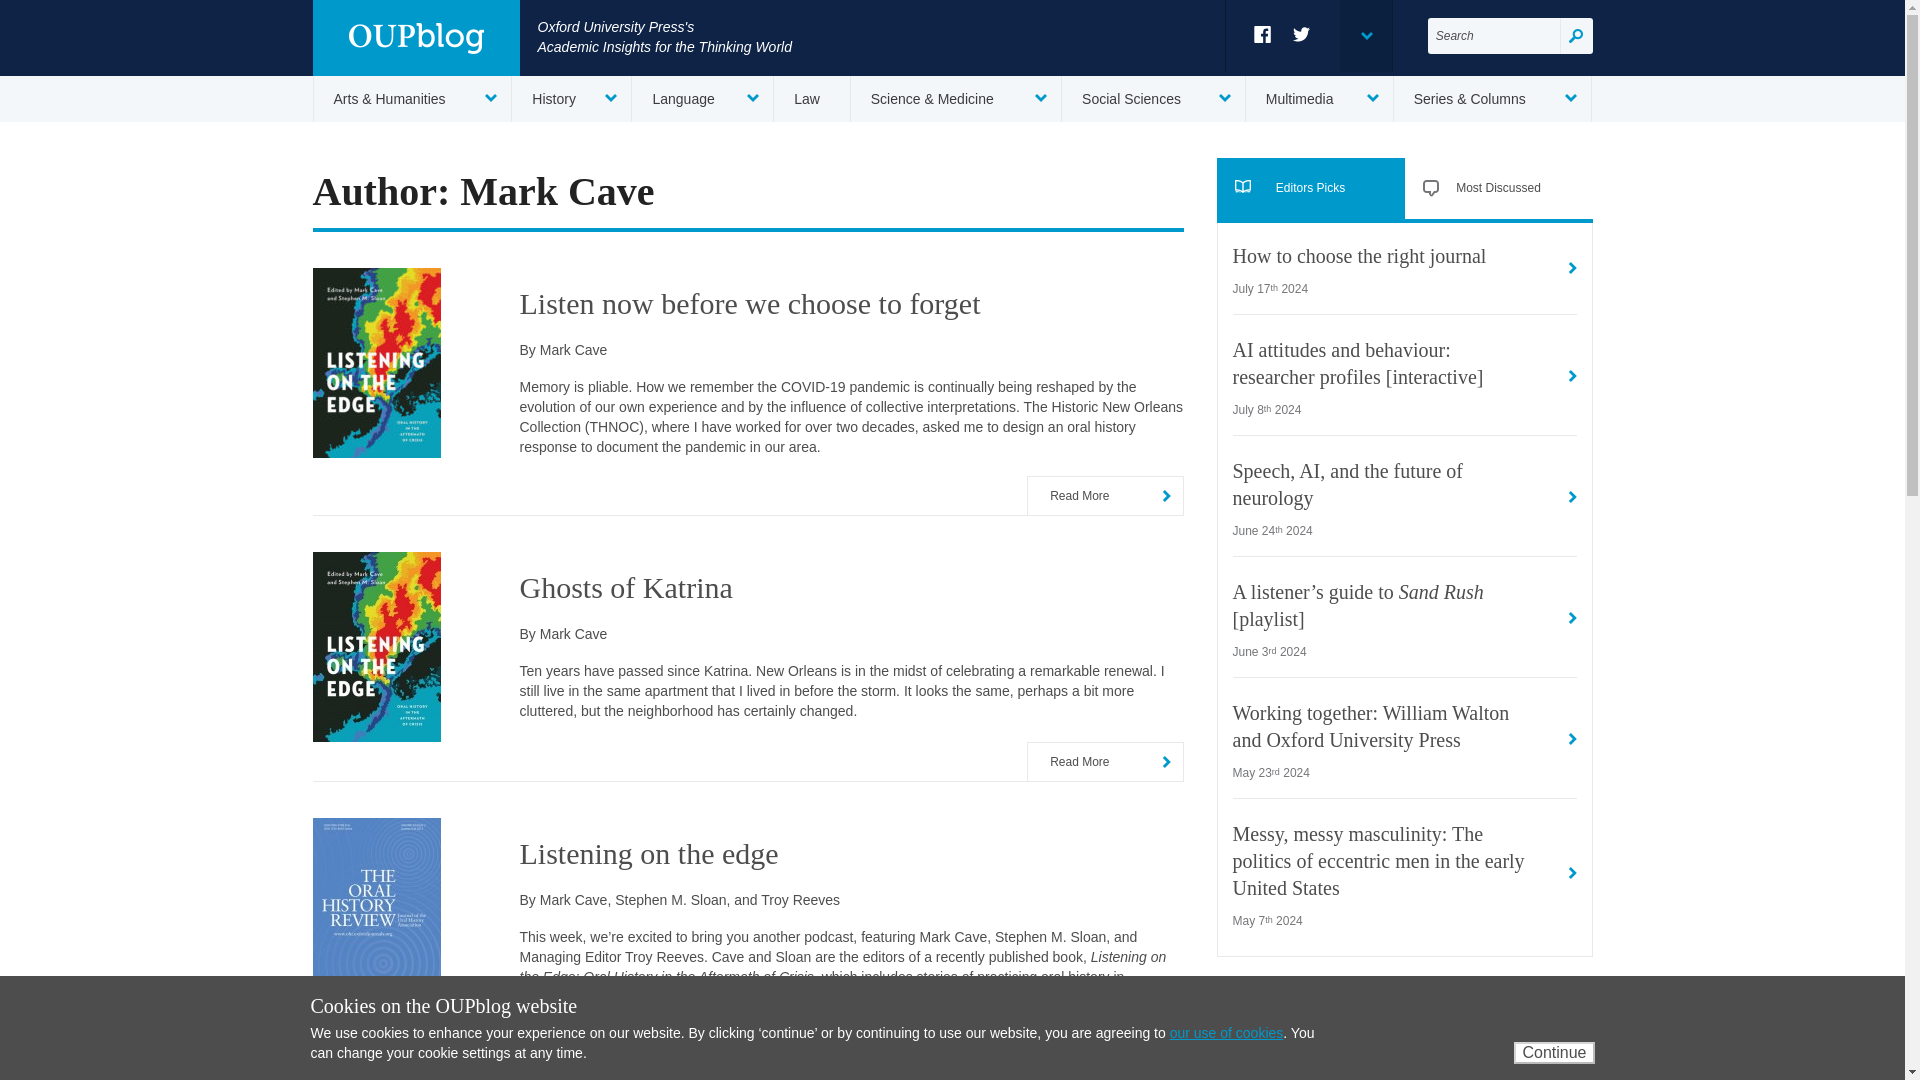  What do you see at coordinates (1226, 1032) in the screenshot?
I see `our use of cookies` at bounding box center [1226, 1032].